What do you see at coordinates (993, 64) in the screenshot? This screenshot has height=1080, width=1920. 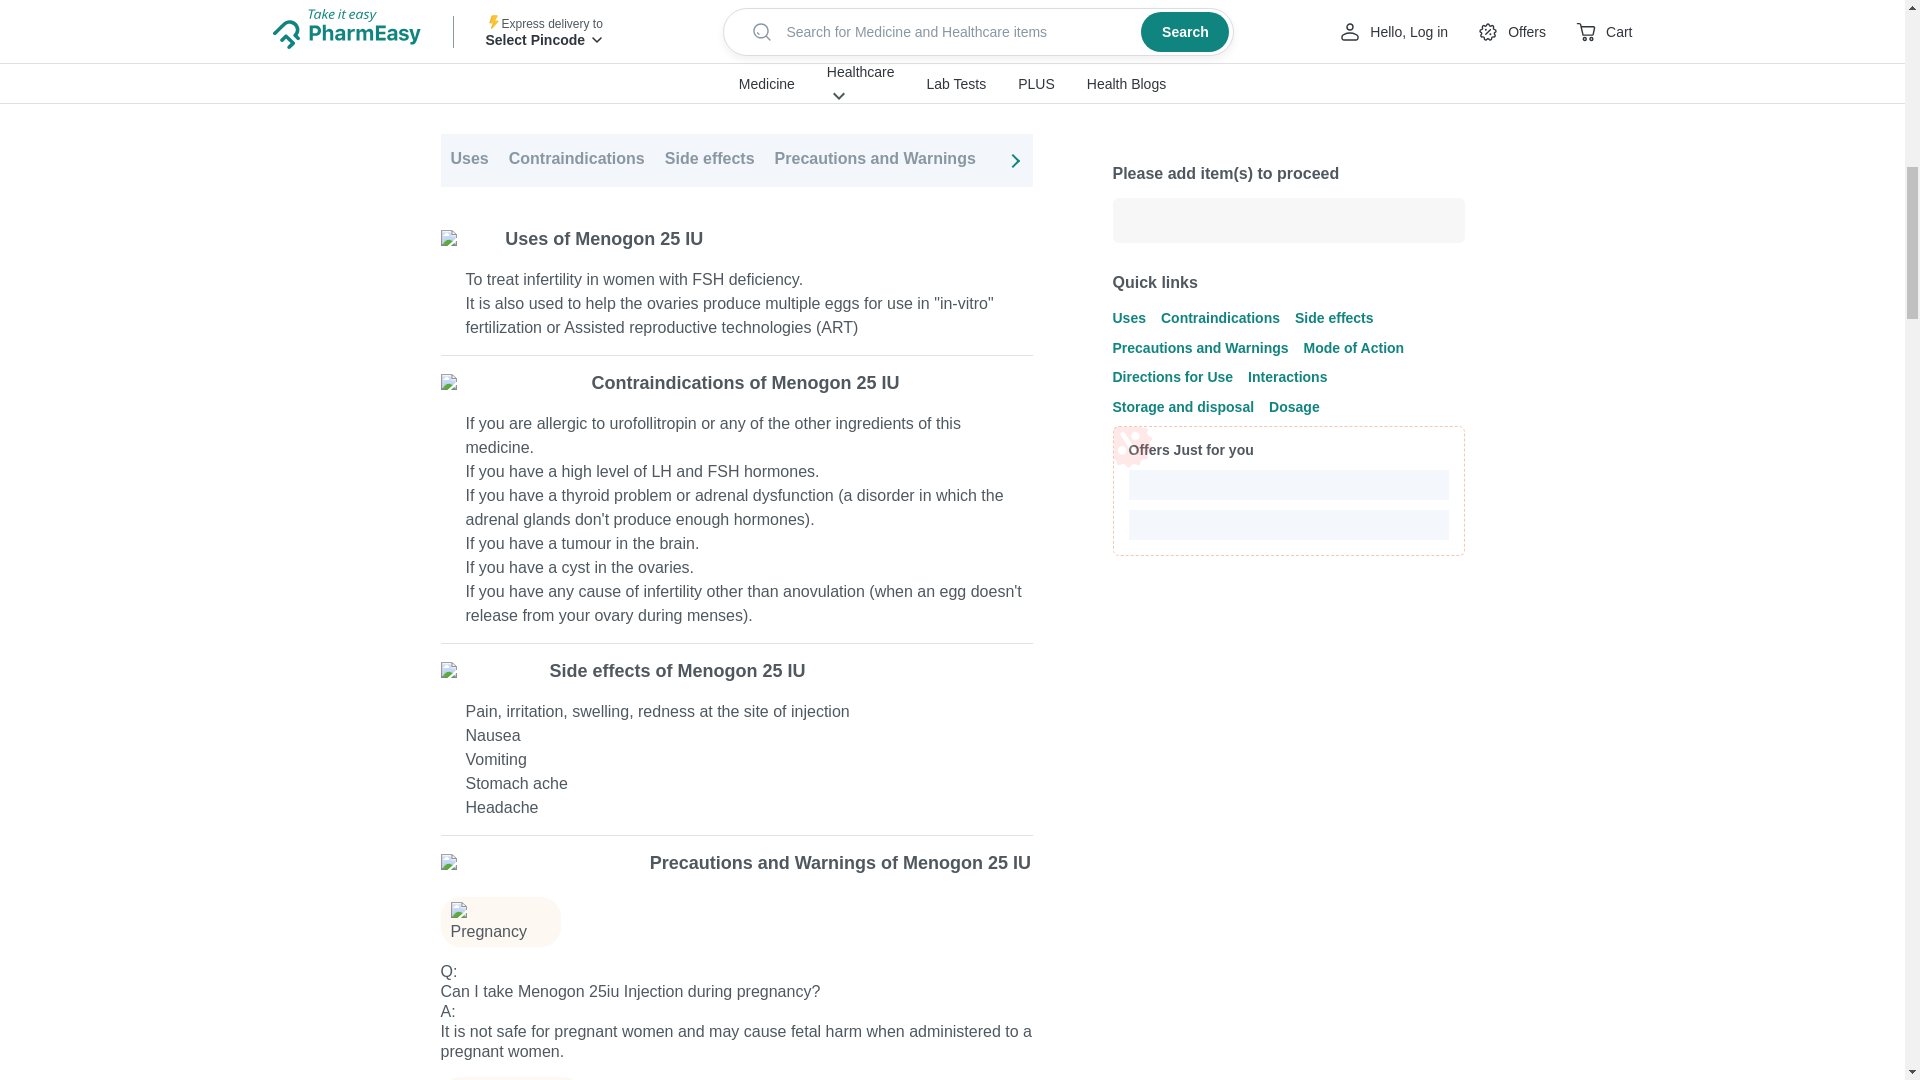 I see `View` at bounding box center [993, 64].